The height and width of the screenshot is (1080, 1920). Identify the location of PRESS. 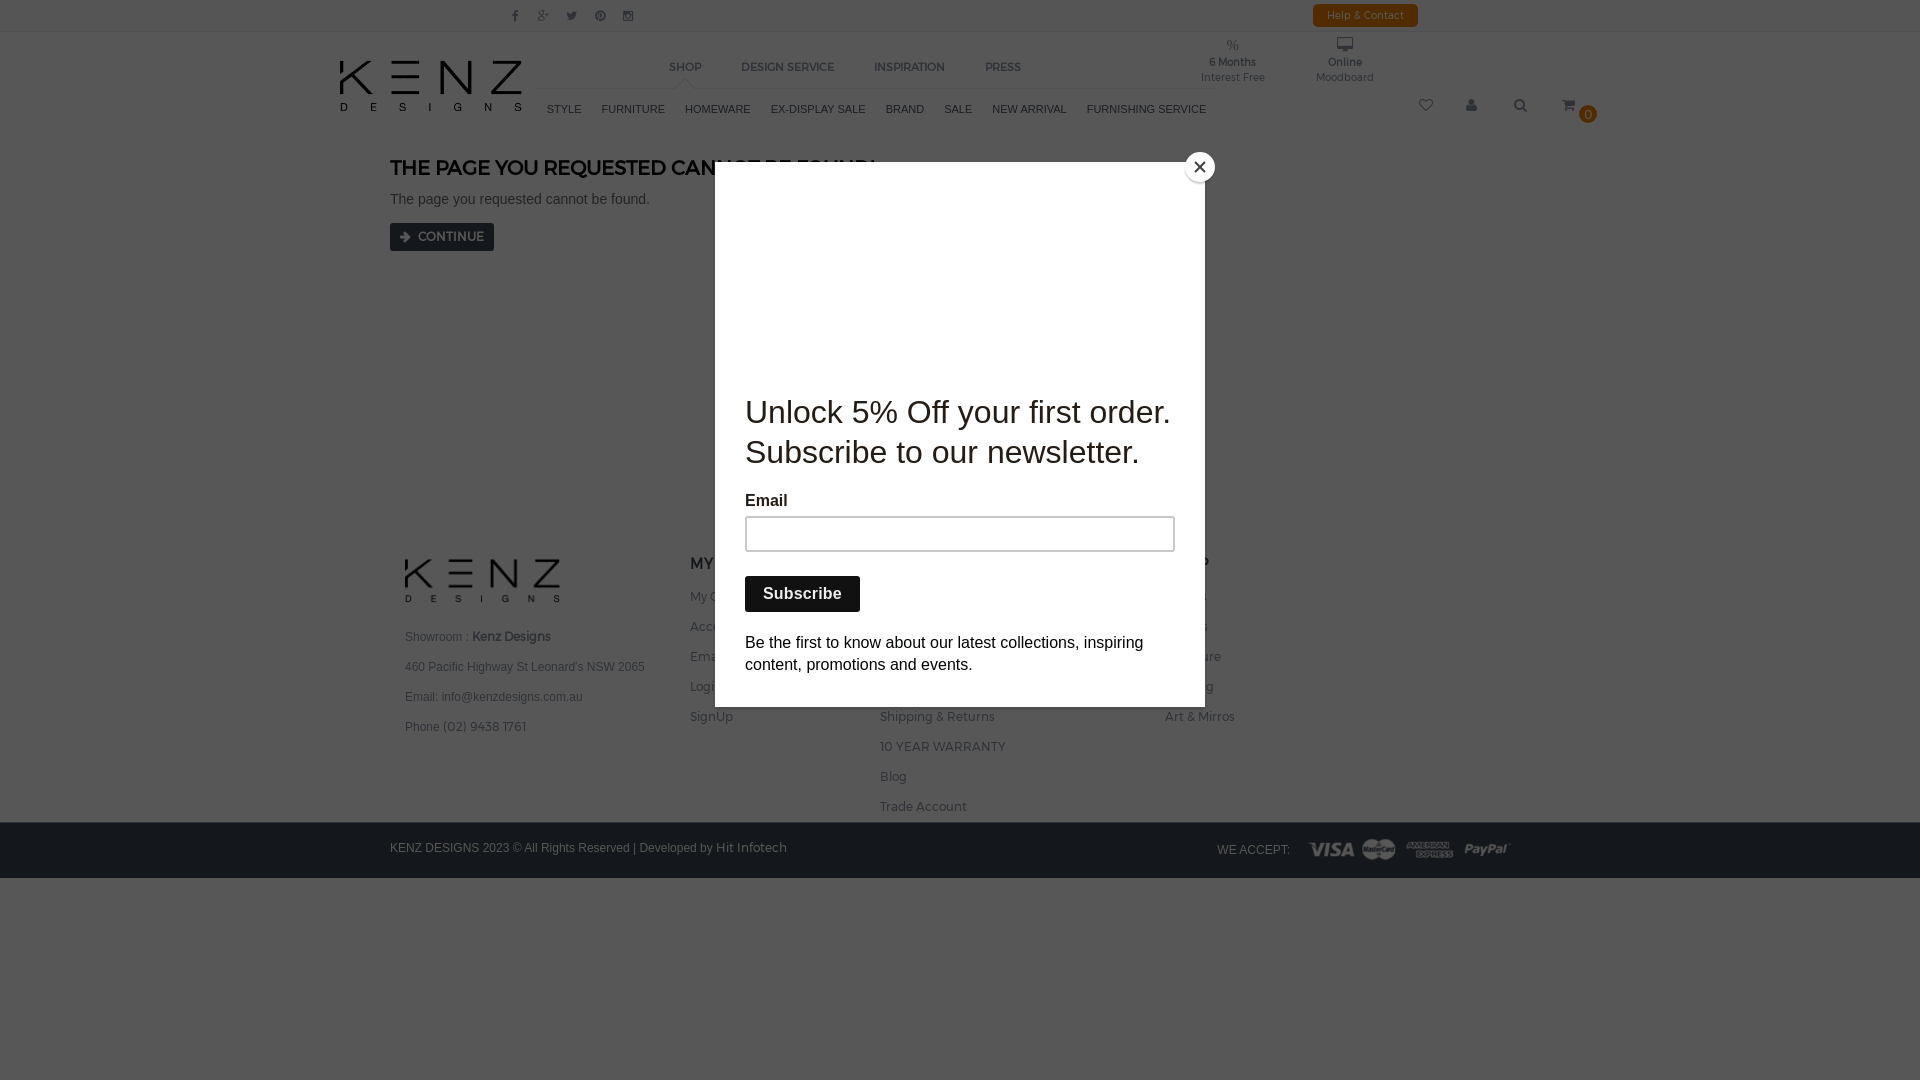
(1003, 67).